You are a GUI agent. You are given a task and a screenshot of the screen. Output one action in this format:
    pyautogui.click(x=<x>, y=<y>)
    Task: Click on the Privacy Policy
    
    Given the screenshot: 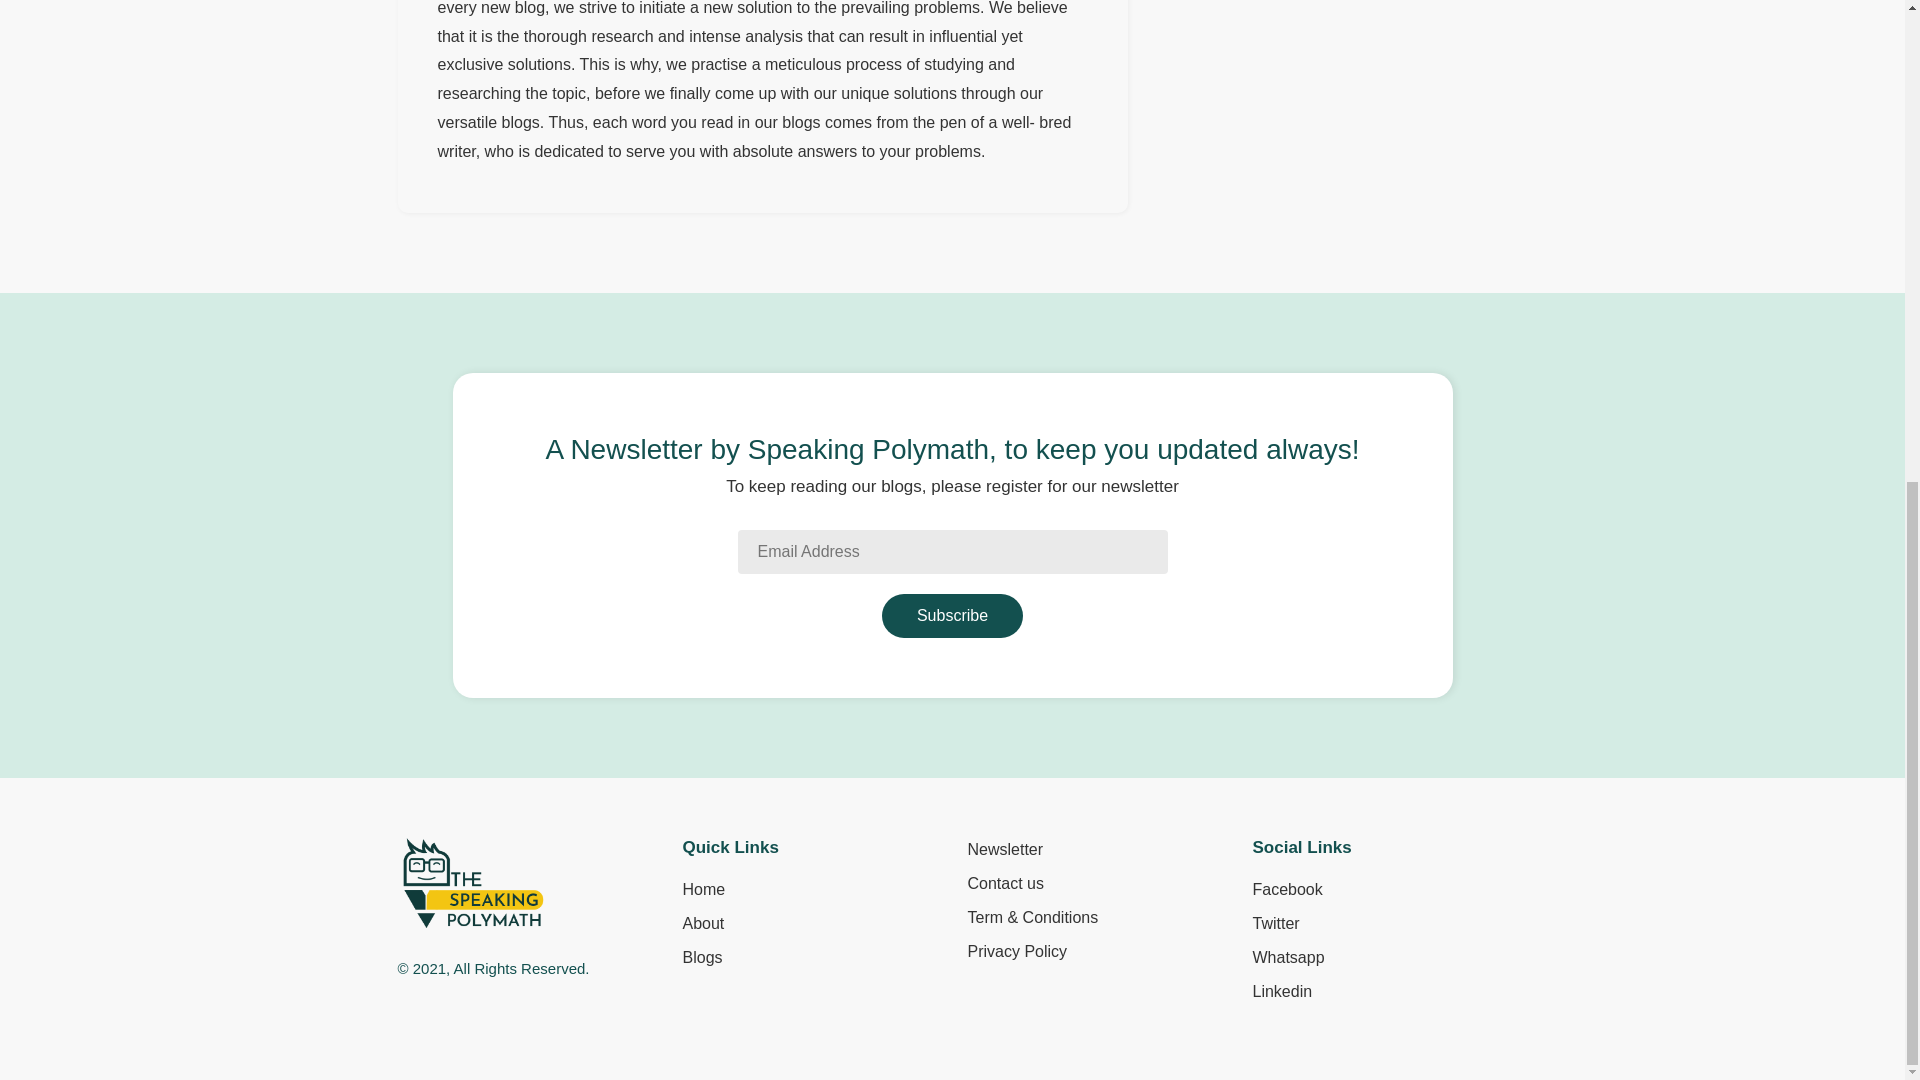 What is the action you would take?
    pyautogui.click(x=1017, y=952)
    